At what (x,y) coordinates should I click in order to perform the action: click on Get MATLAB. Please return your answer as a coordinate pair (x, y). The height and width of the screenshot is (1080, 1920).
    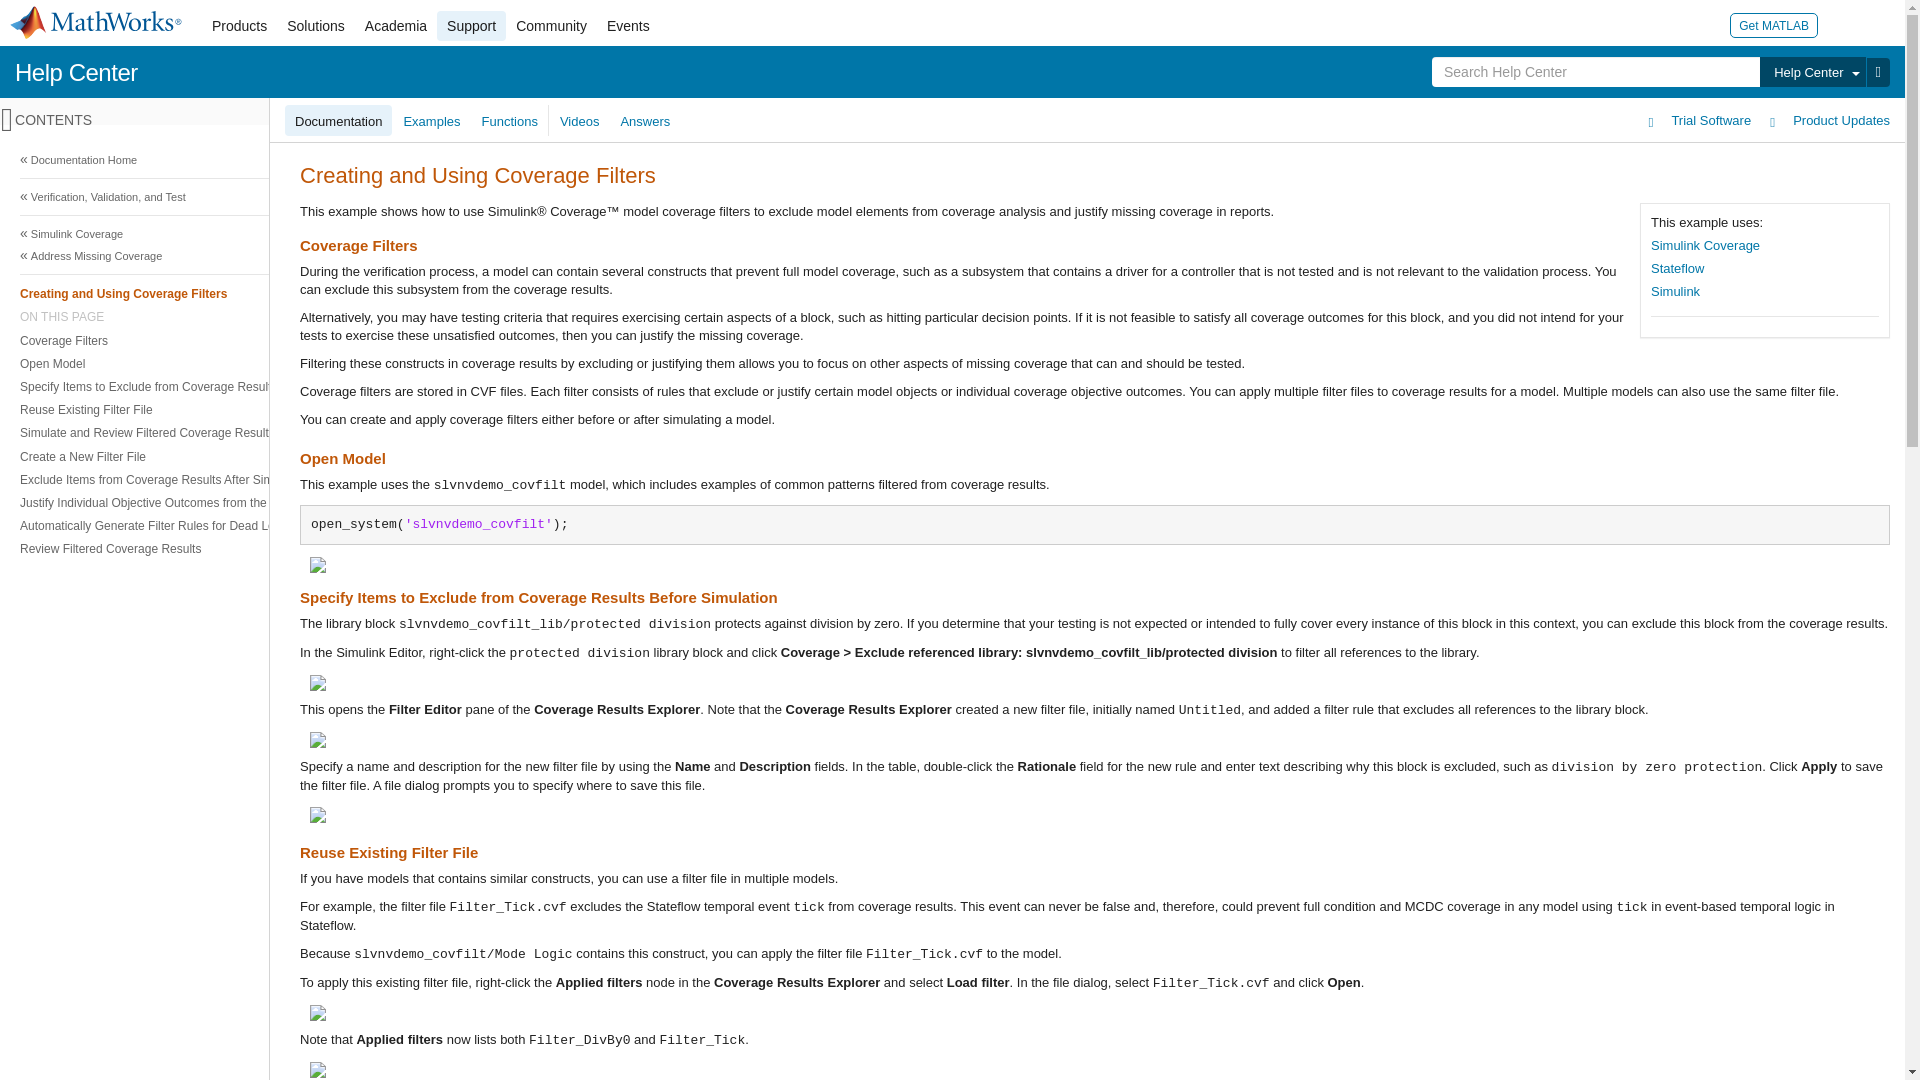
    Looking at the image, I should click on (1774, 24).